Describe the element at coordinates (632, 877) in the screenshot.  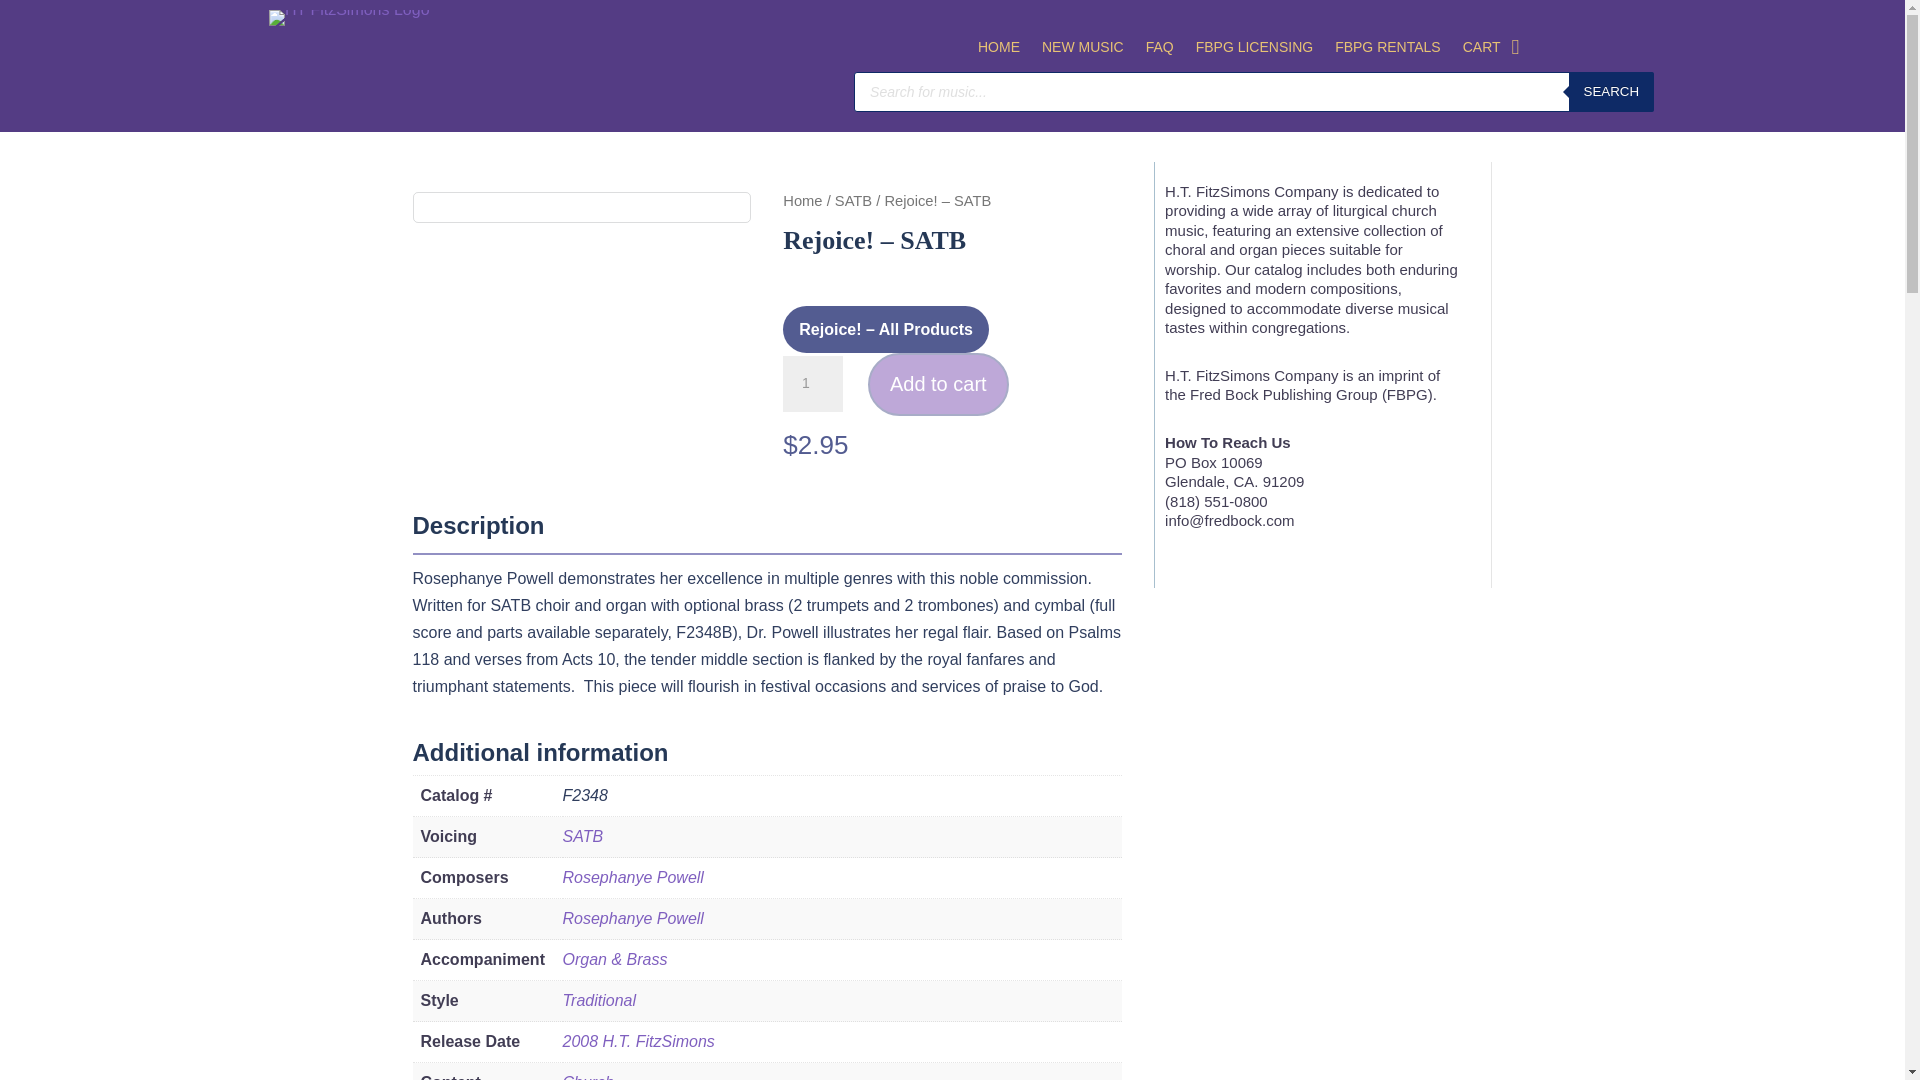
I see `Rosephanye Powell` at that location.